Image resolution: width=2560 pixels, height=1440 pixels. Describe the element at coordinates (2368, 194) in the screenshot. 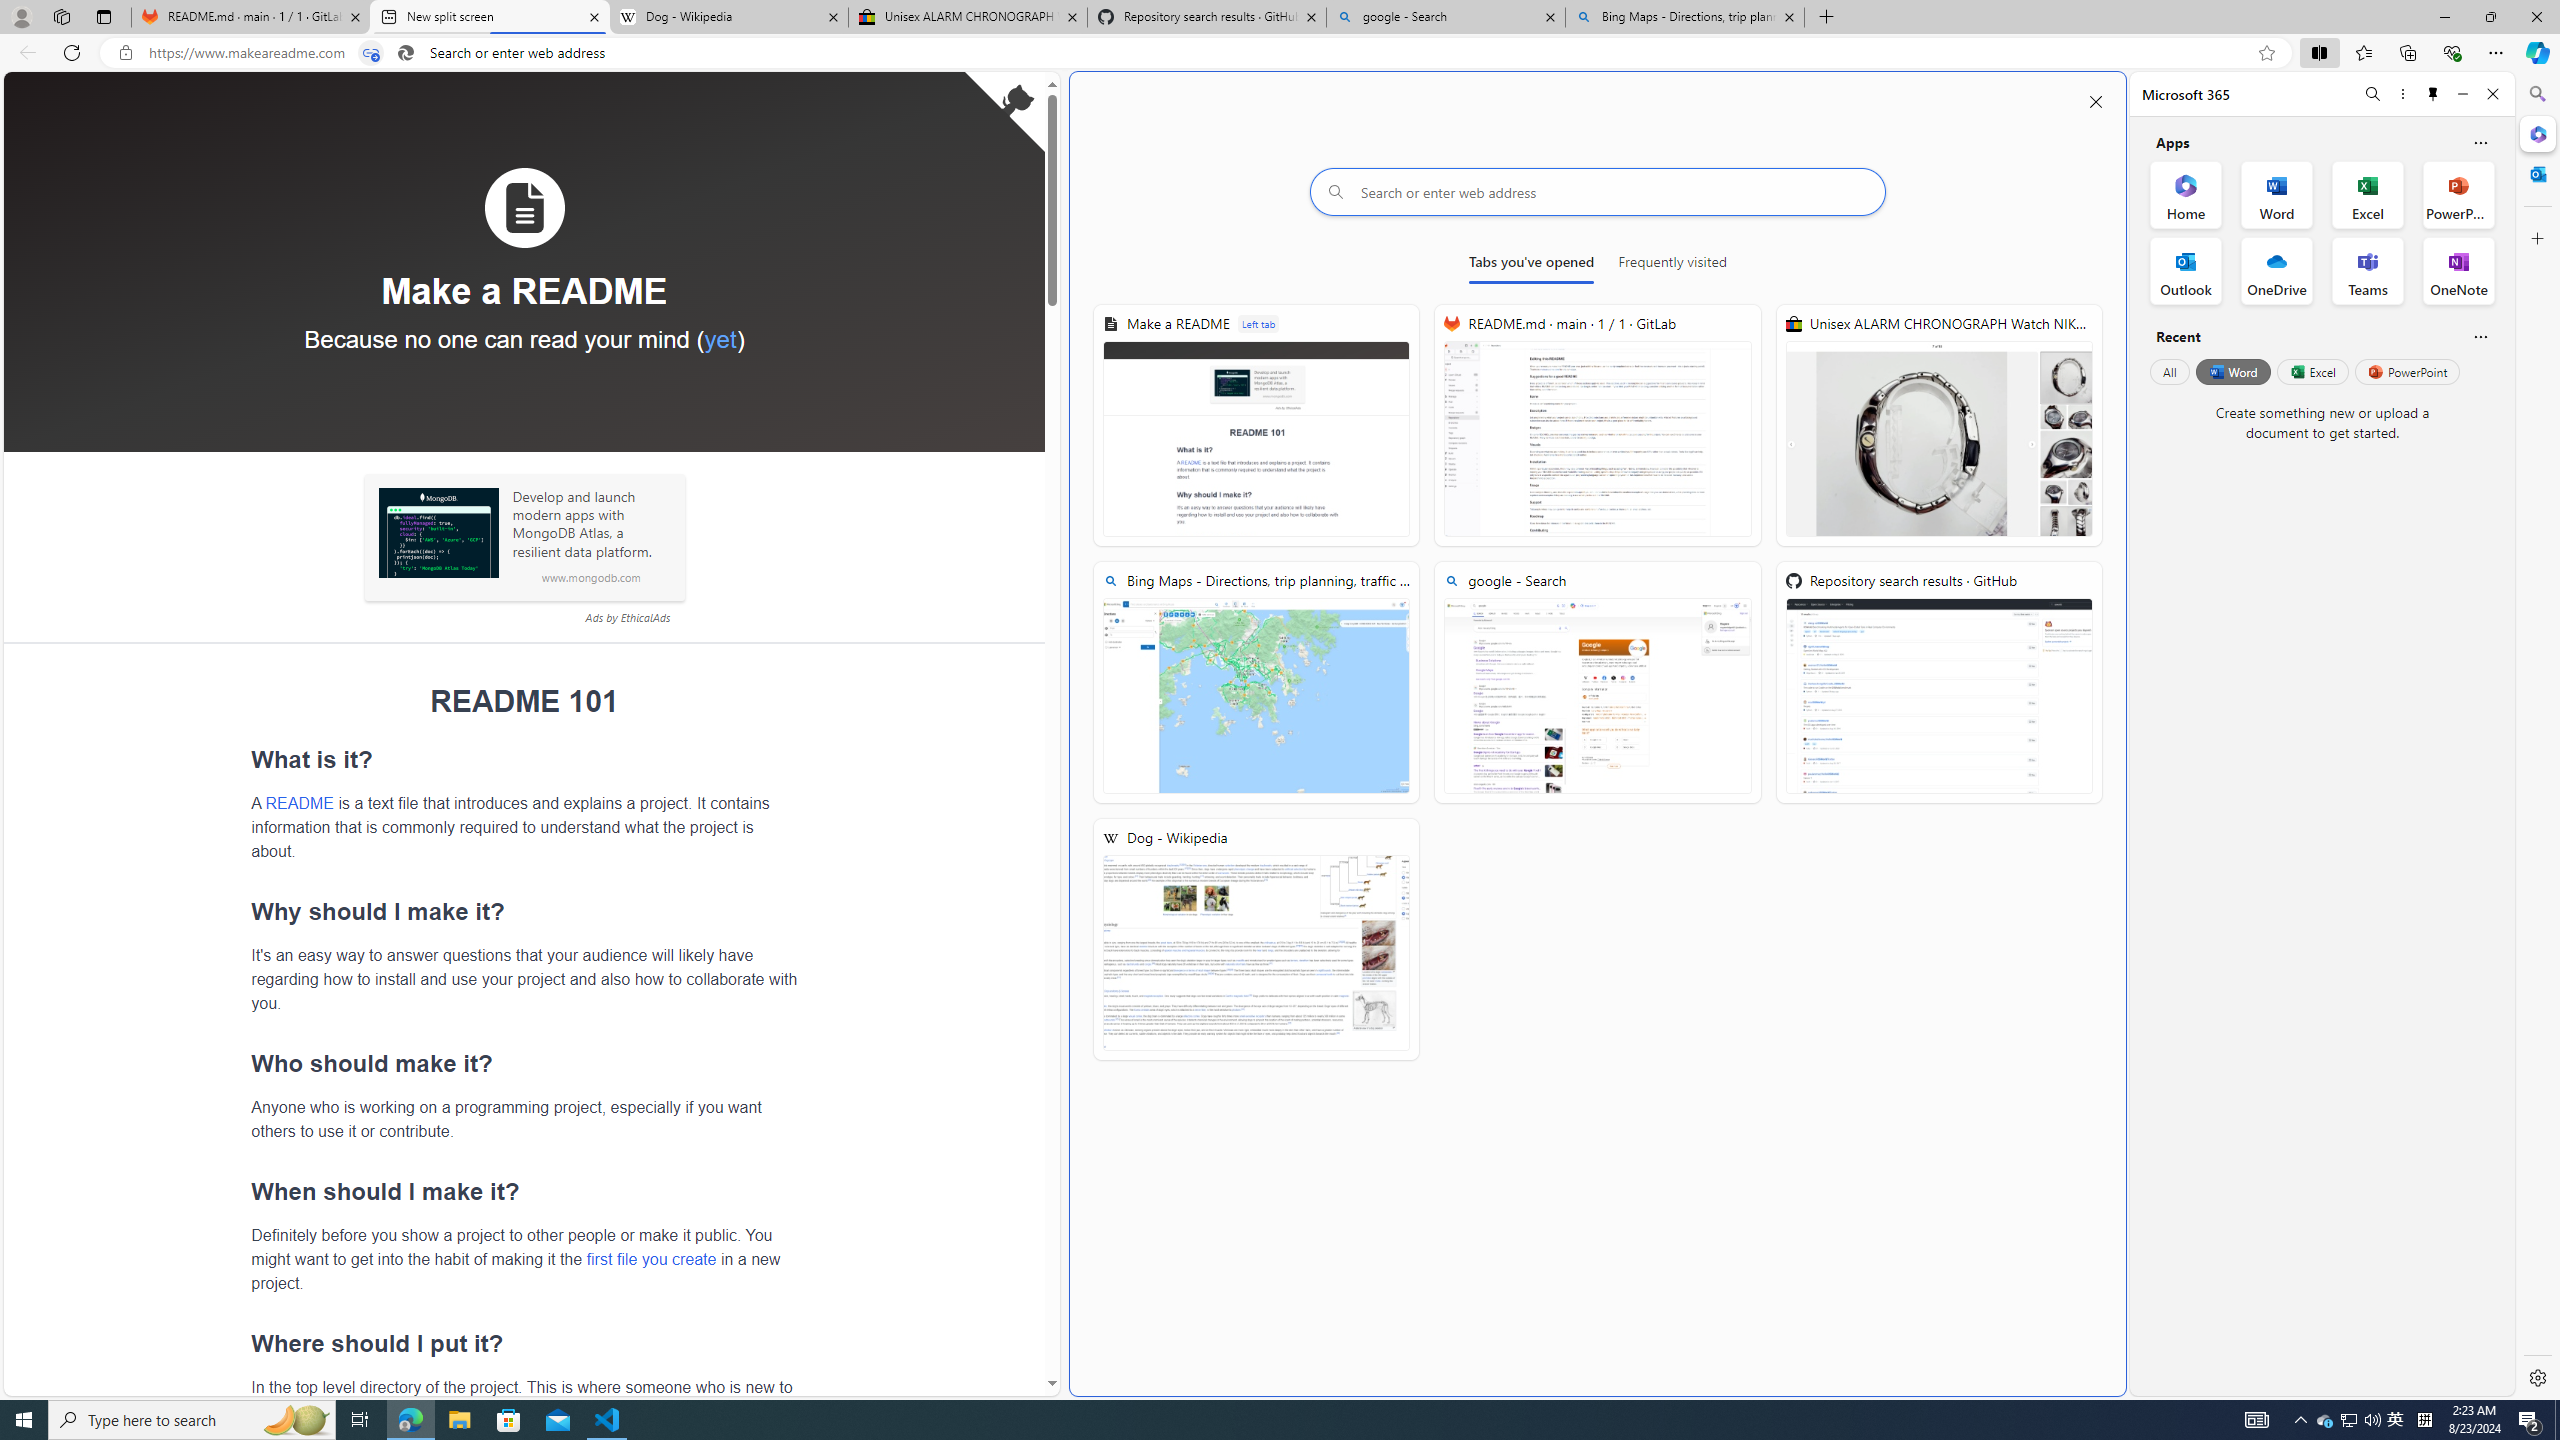

I see `Excel Office App` at that location.